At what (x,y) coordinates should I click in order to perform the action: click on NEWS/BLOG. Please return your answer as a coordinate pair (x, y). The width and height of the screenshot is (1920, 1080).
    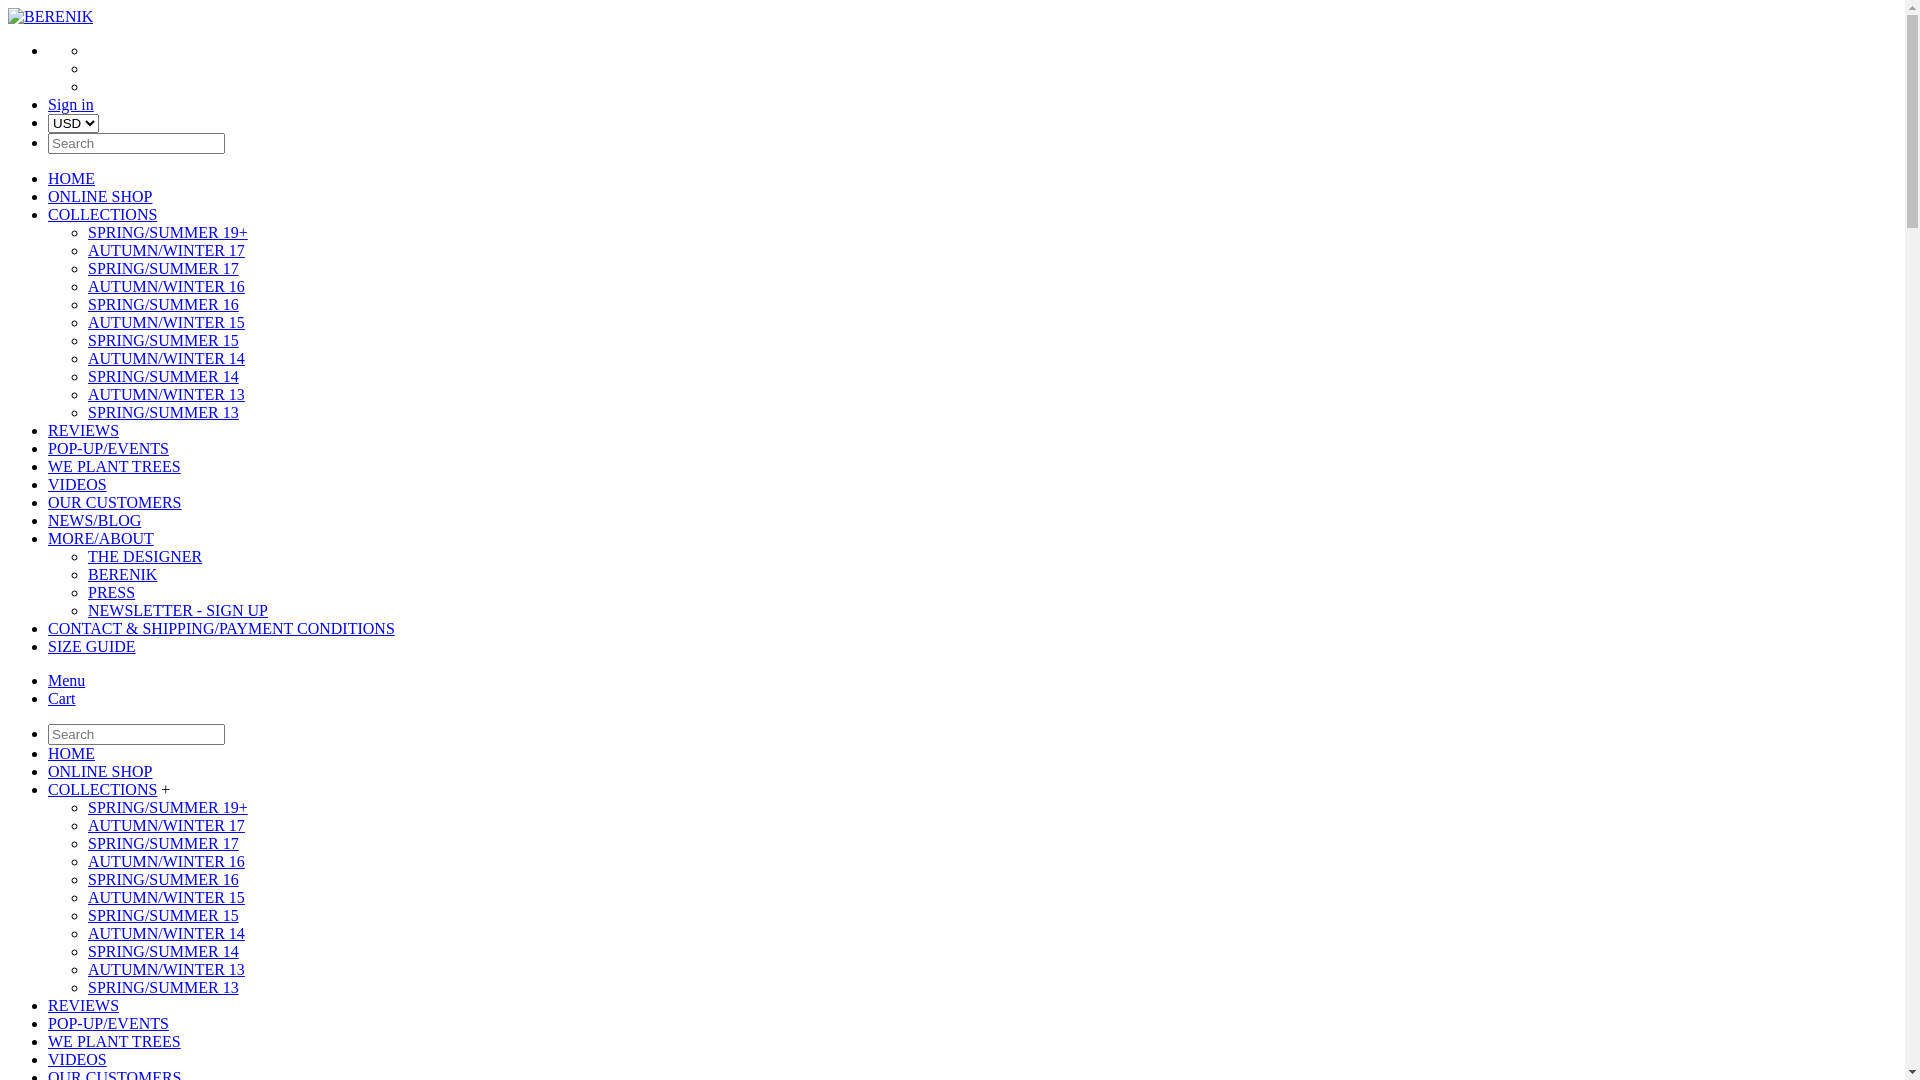
    Looking at the image, I should click on (94, 520).